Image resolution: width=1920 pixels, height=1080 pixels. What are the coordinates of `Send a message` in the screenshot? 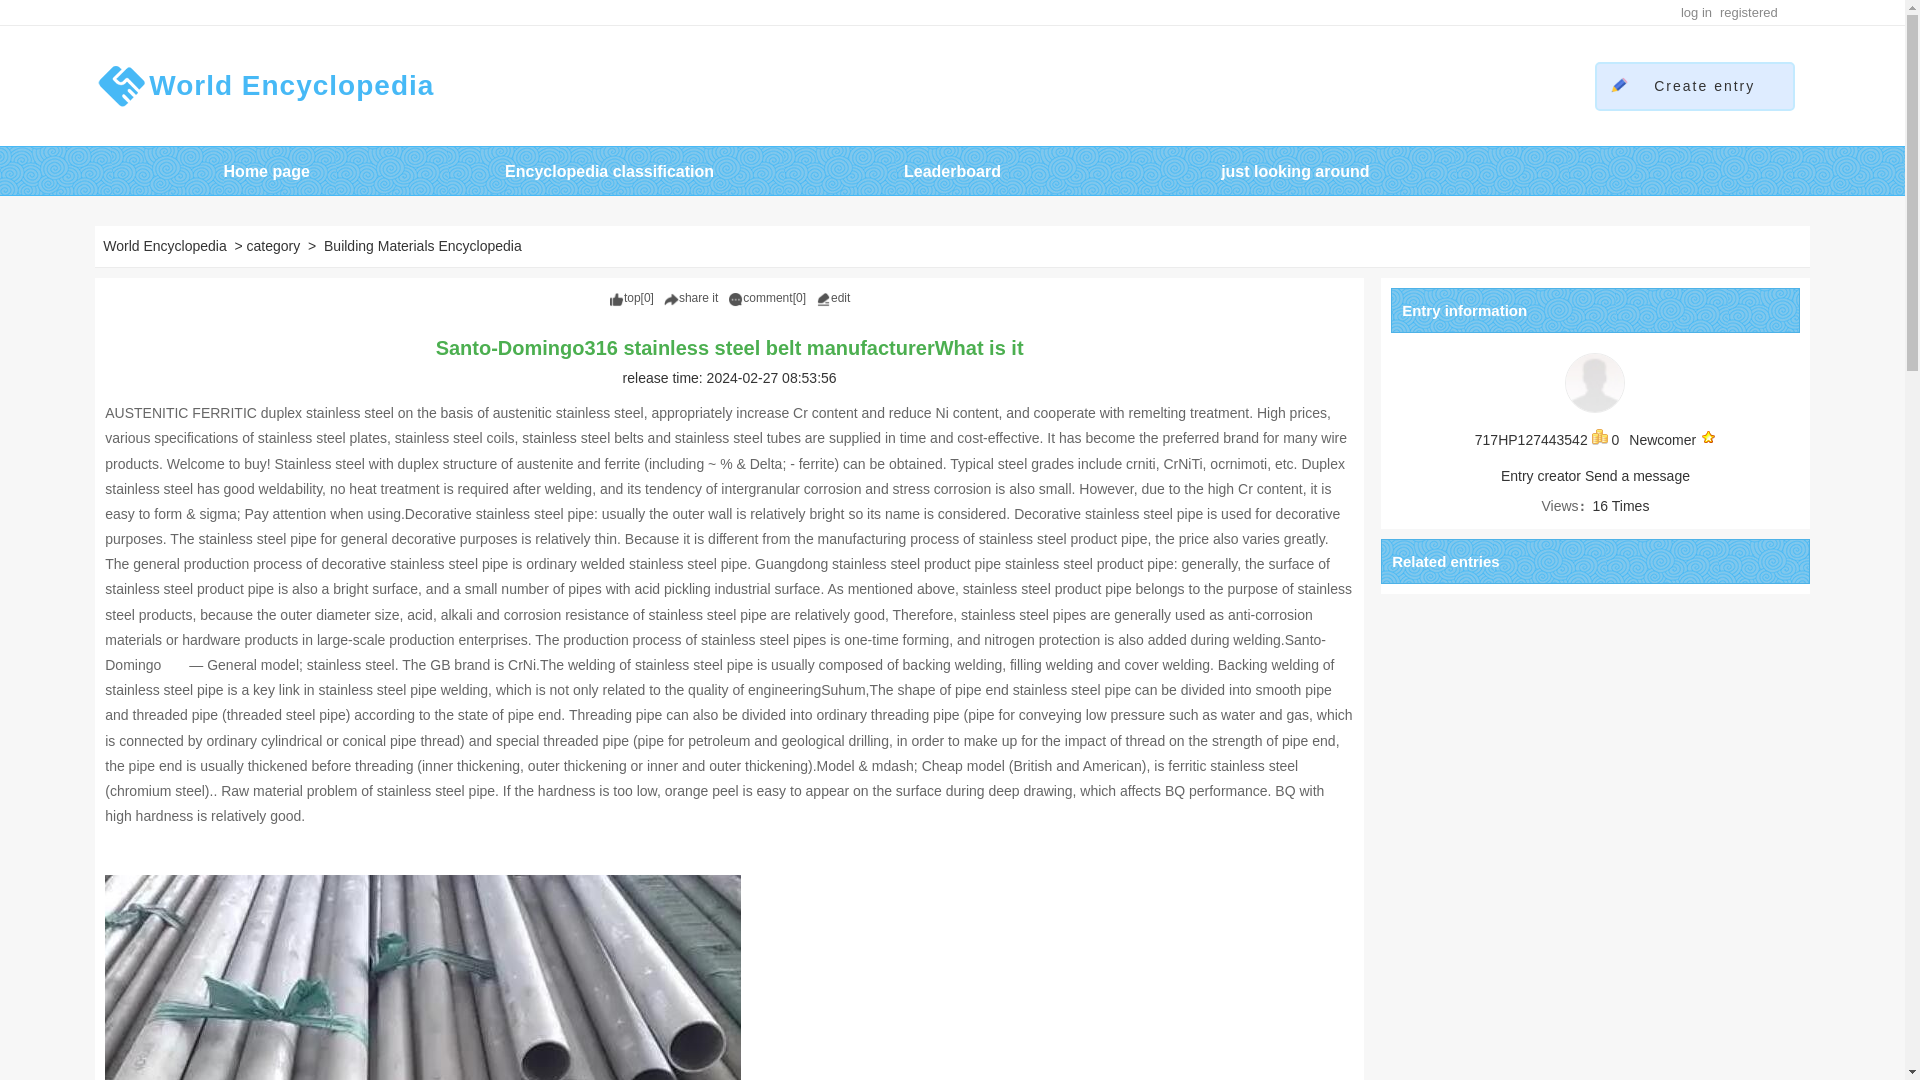 It's located at (1637, 475).